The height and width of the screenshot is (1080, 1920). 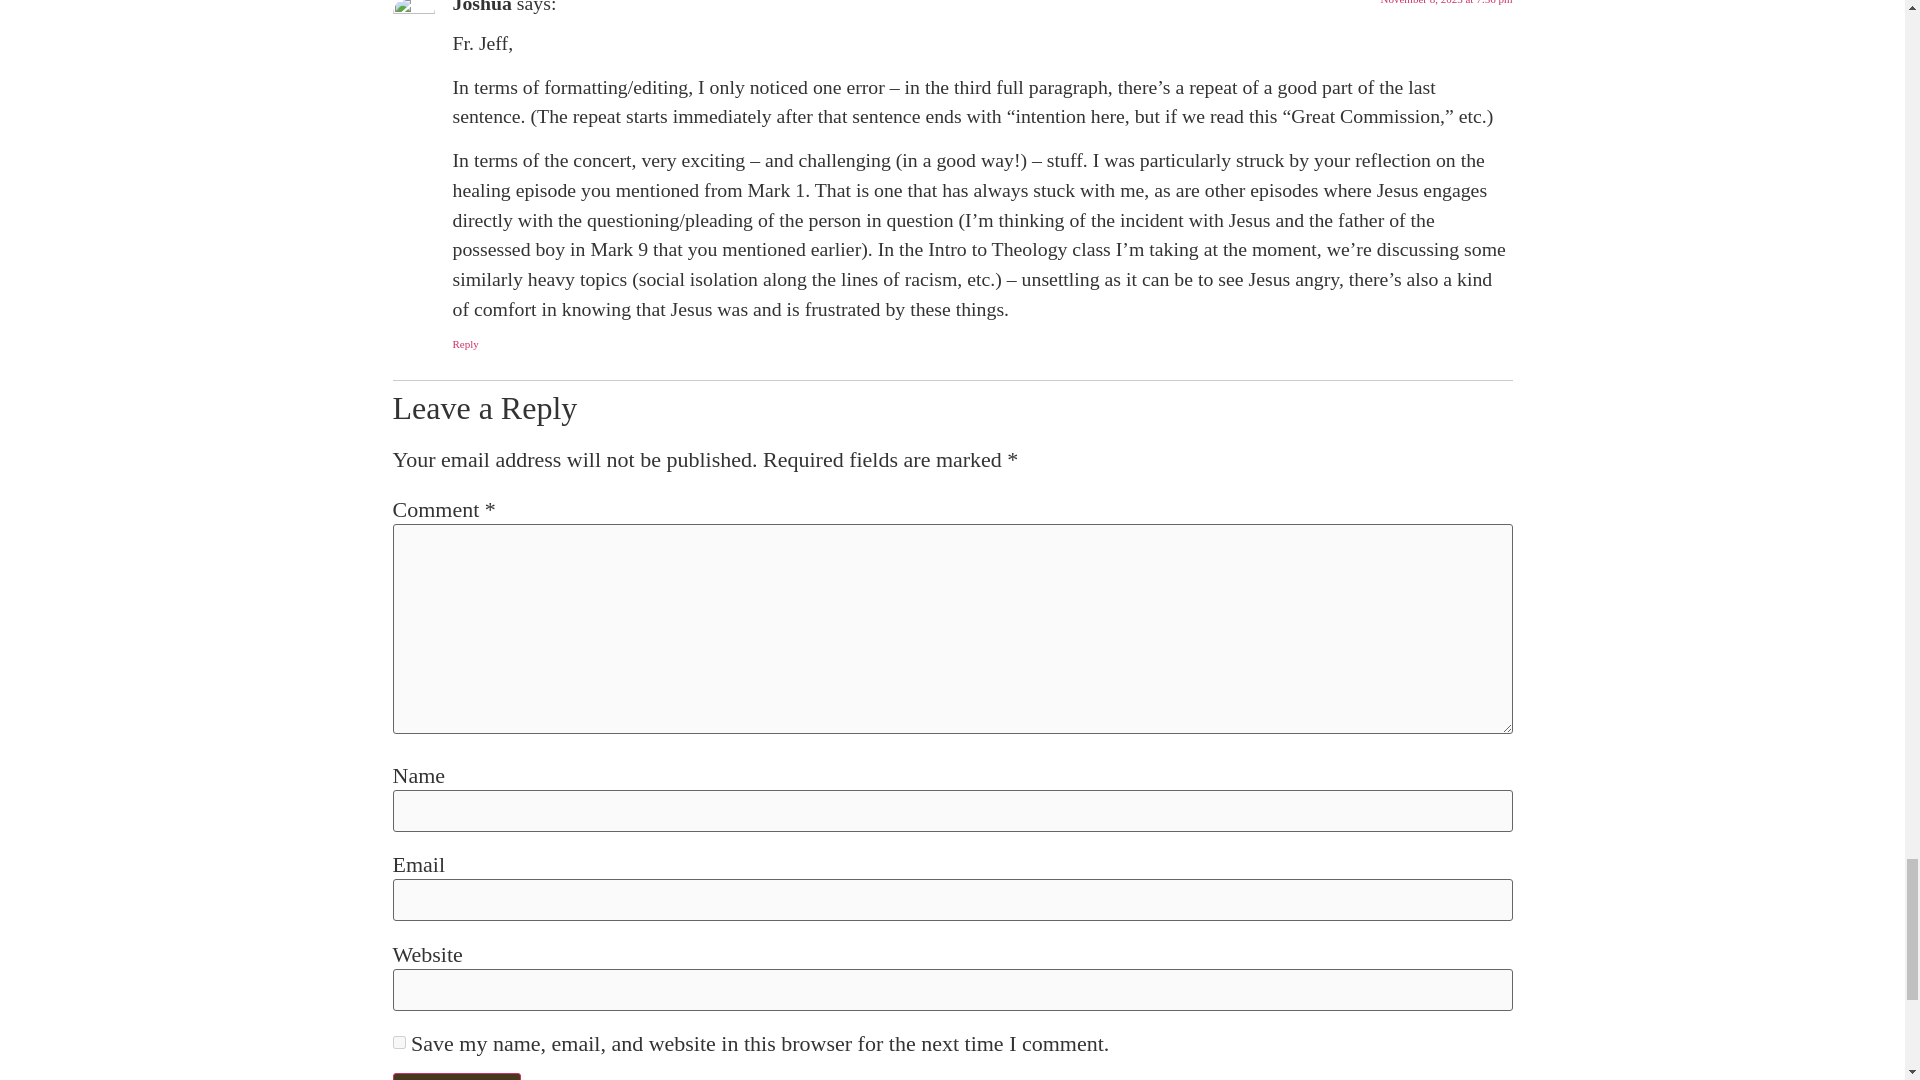 I want to click on Post Comment, so click(x=456, y=1076).